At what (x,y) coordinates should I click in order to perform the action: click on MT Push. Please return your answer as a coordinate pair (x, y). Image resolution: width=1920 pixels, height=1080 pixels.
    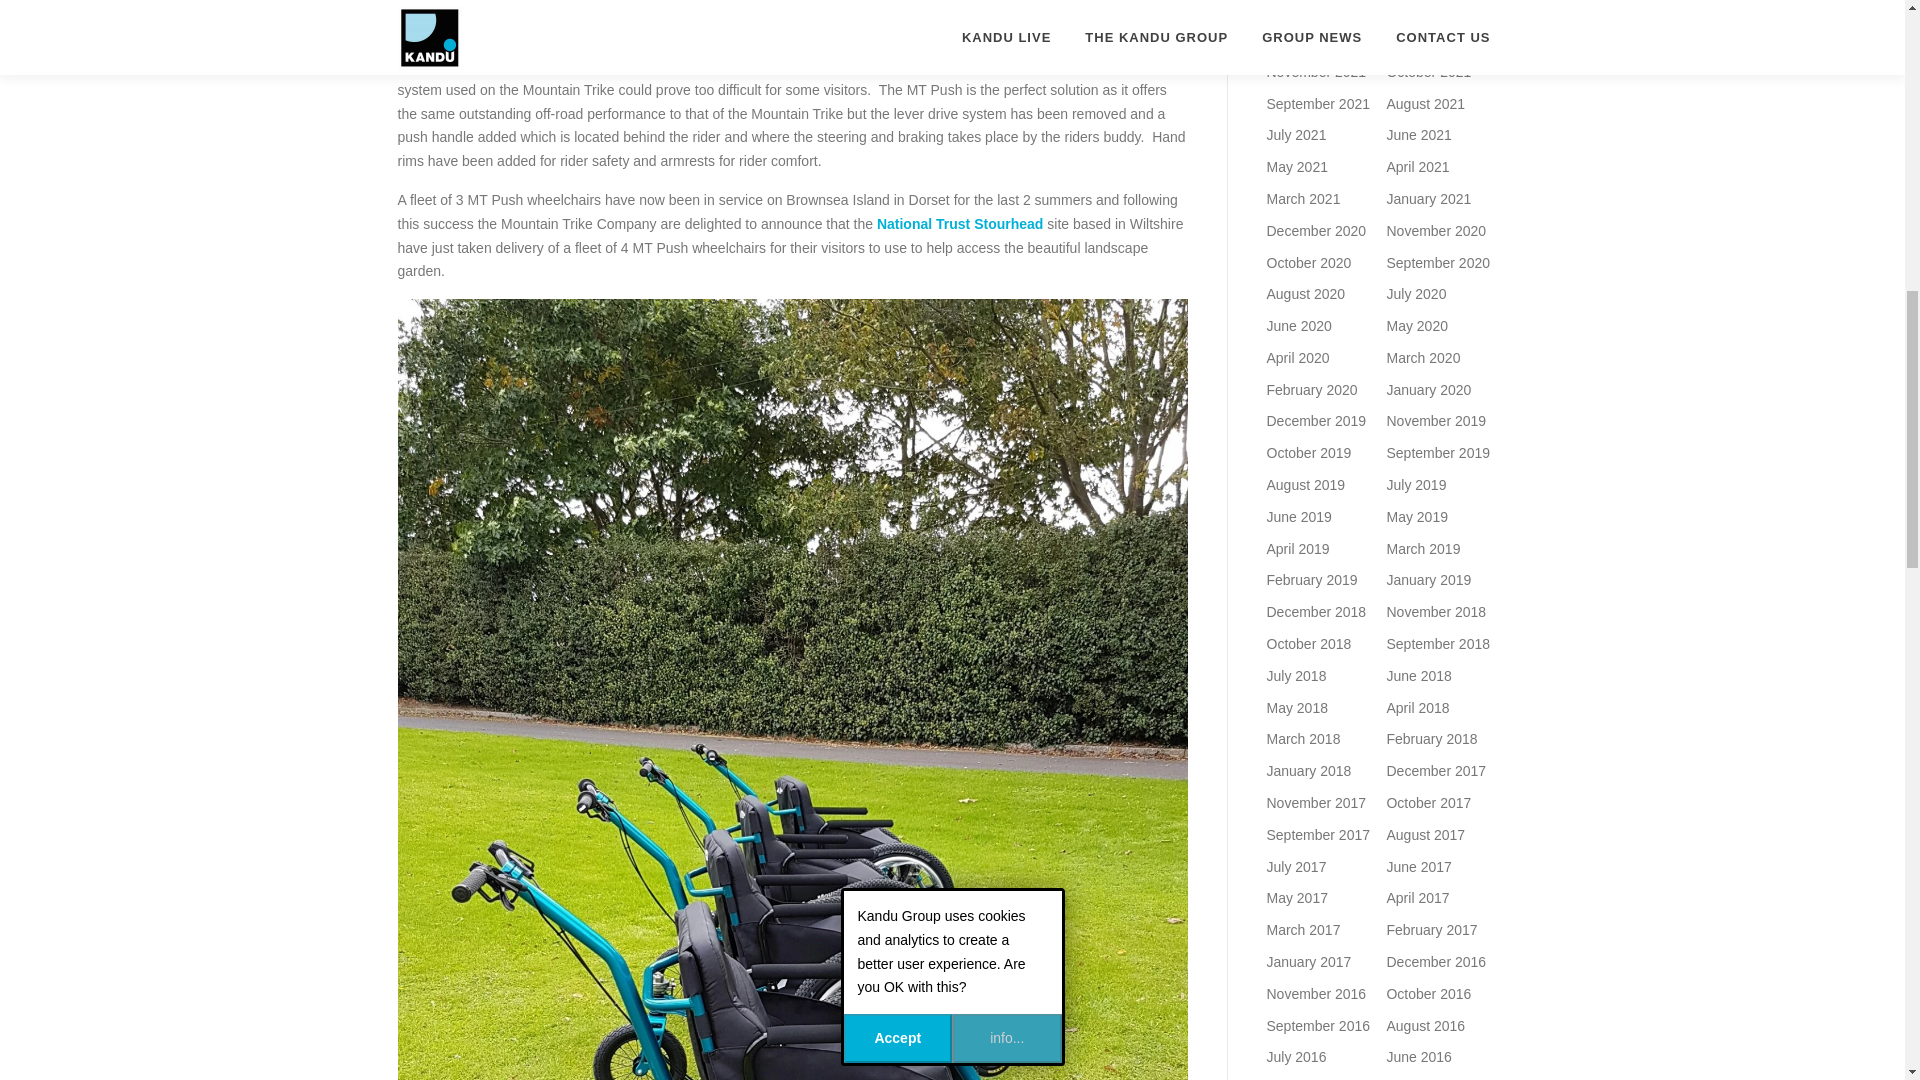
    Looking at the image, I should click on (718, 17).